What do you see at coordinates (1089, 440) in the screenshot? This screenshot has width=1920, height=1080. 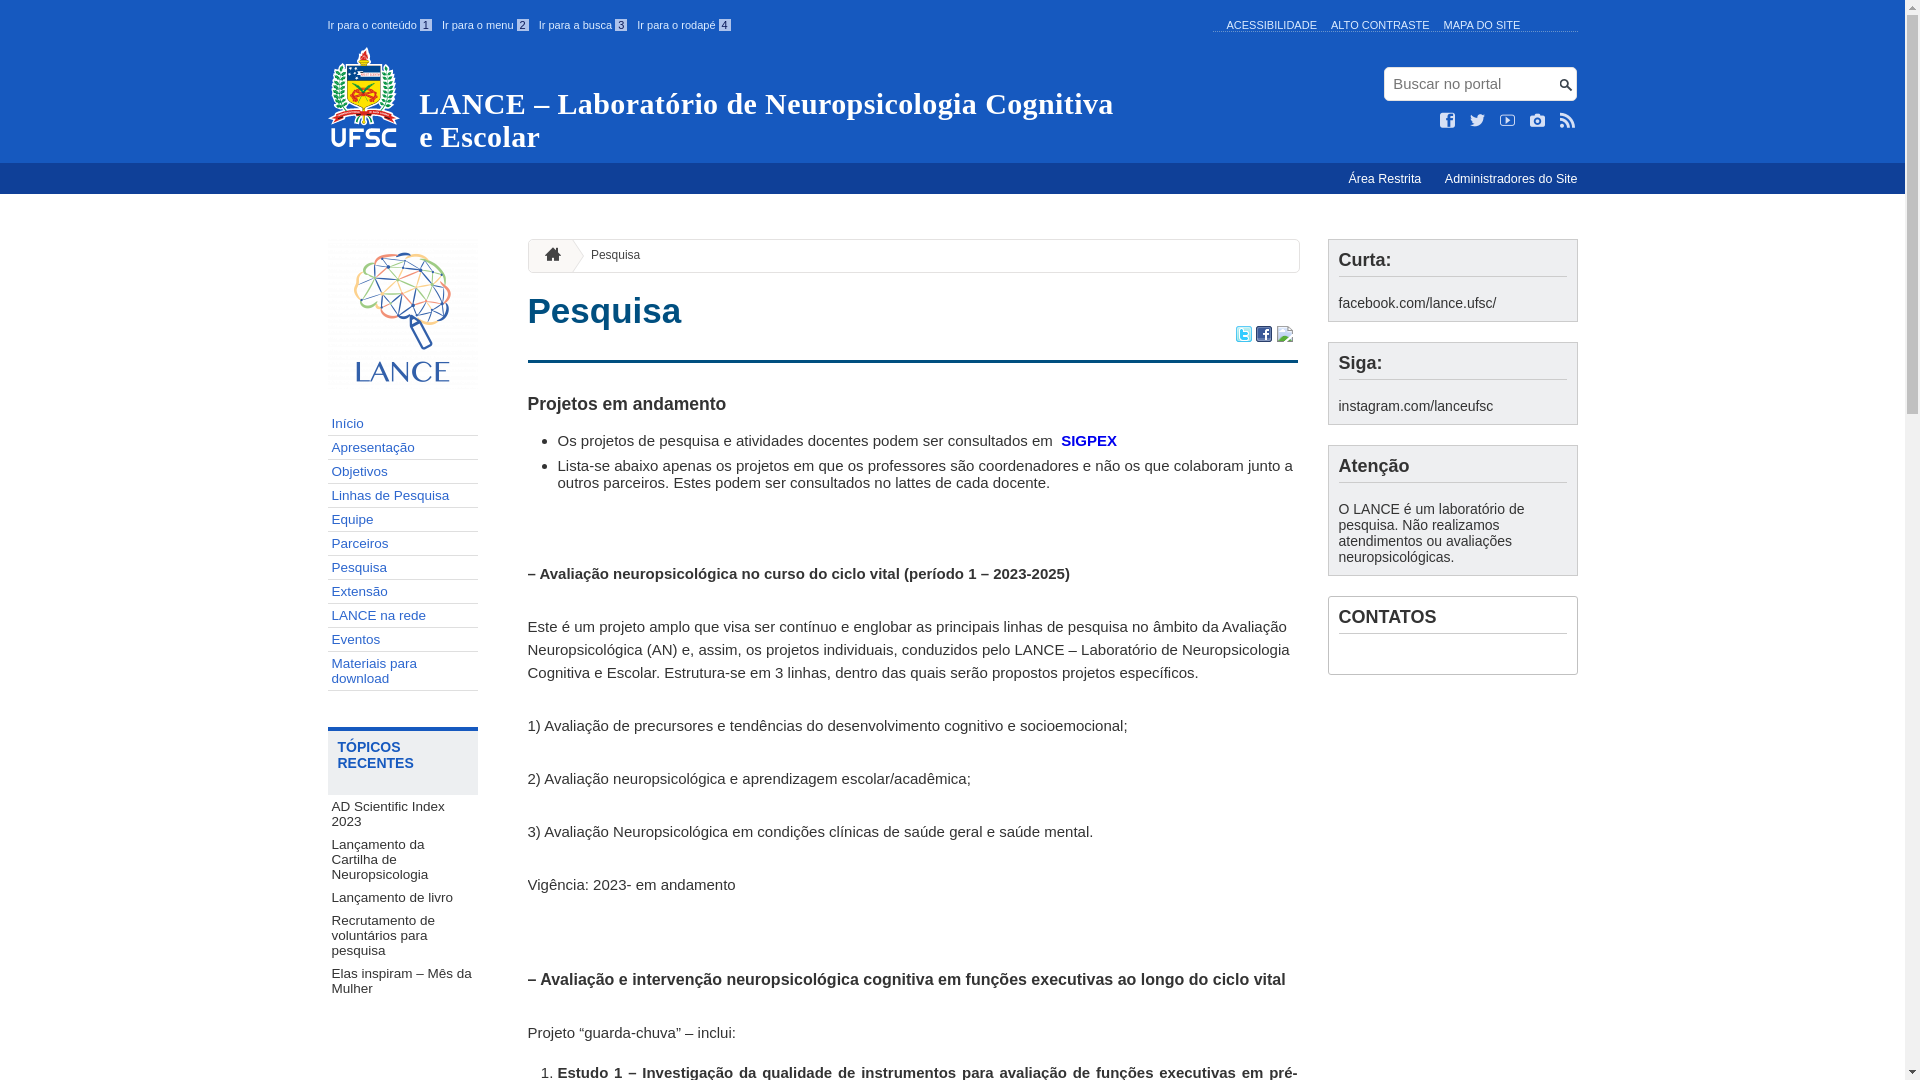 I see `SIGPEX` at bounding box center [1089, 440].